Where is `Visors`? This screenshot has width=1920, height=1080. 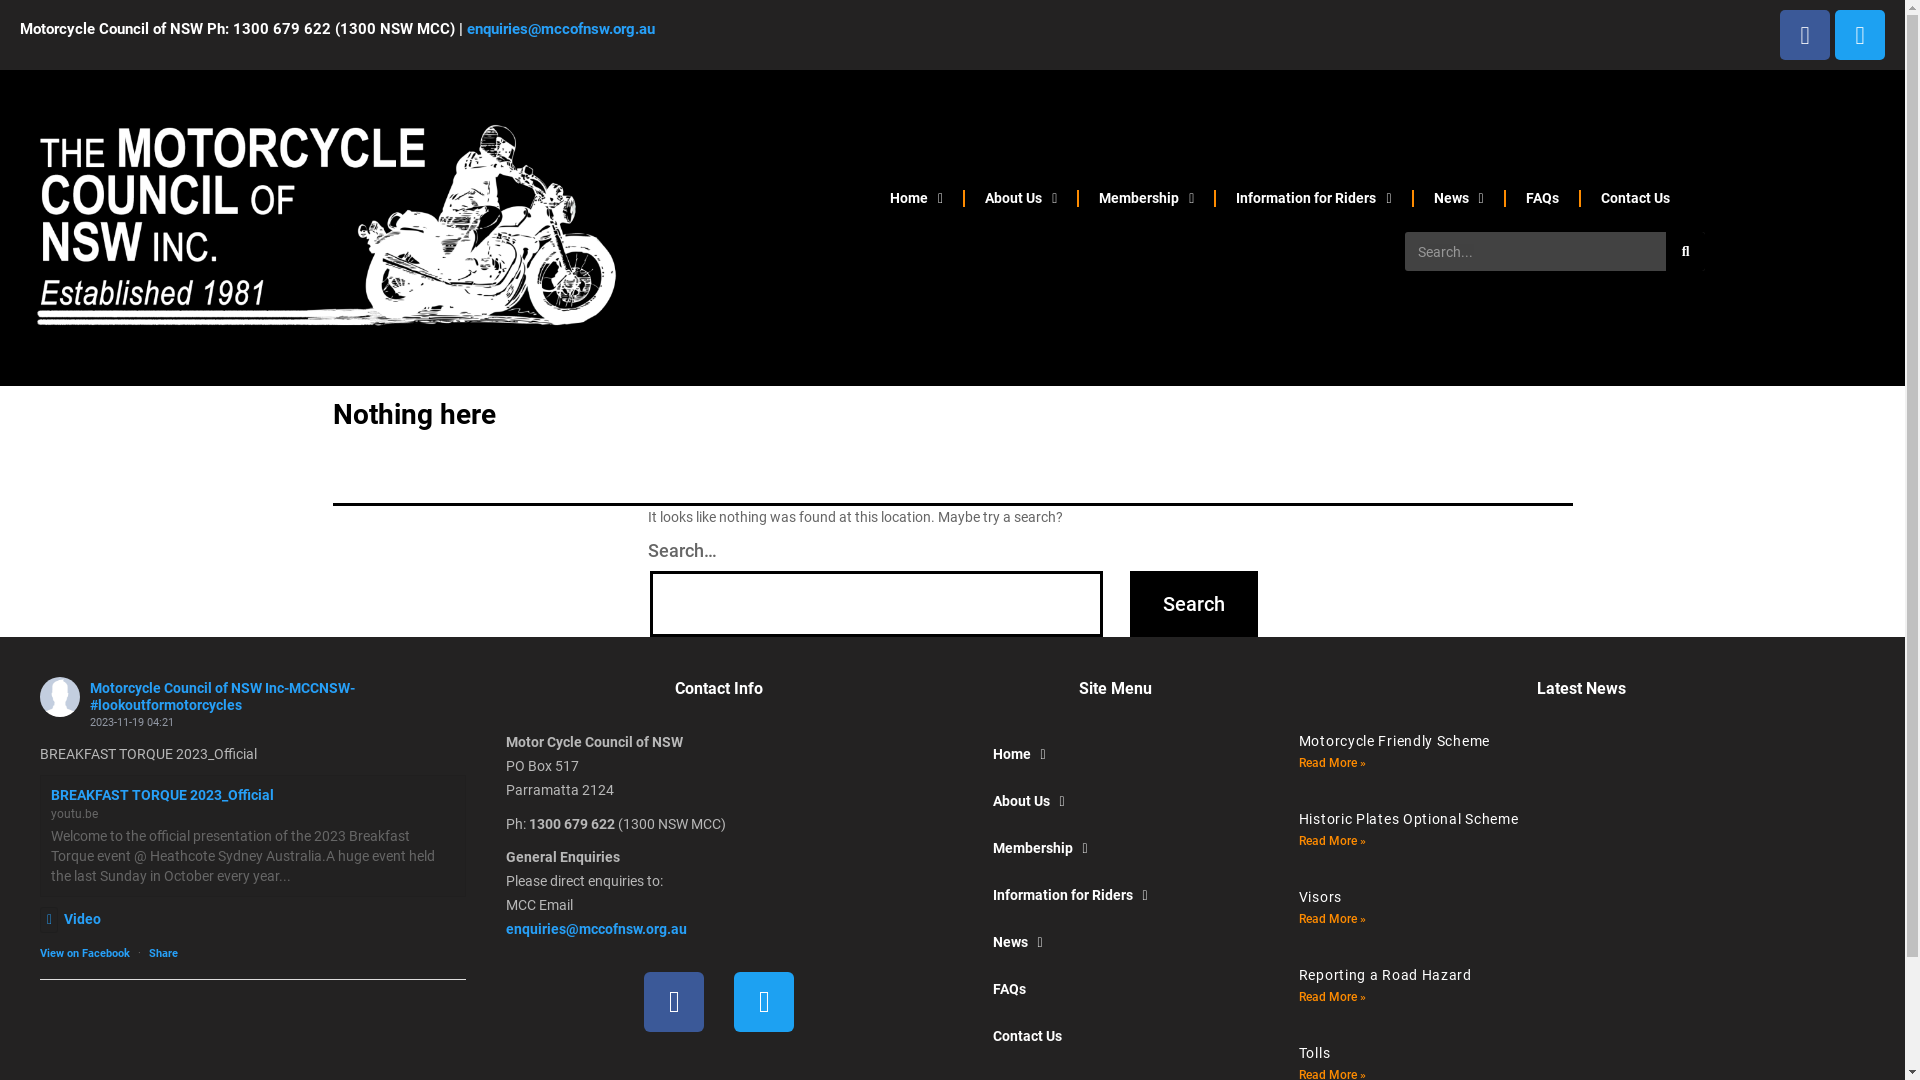 Visors is located at coordinates (1320, 896).